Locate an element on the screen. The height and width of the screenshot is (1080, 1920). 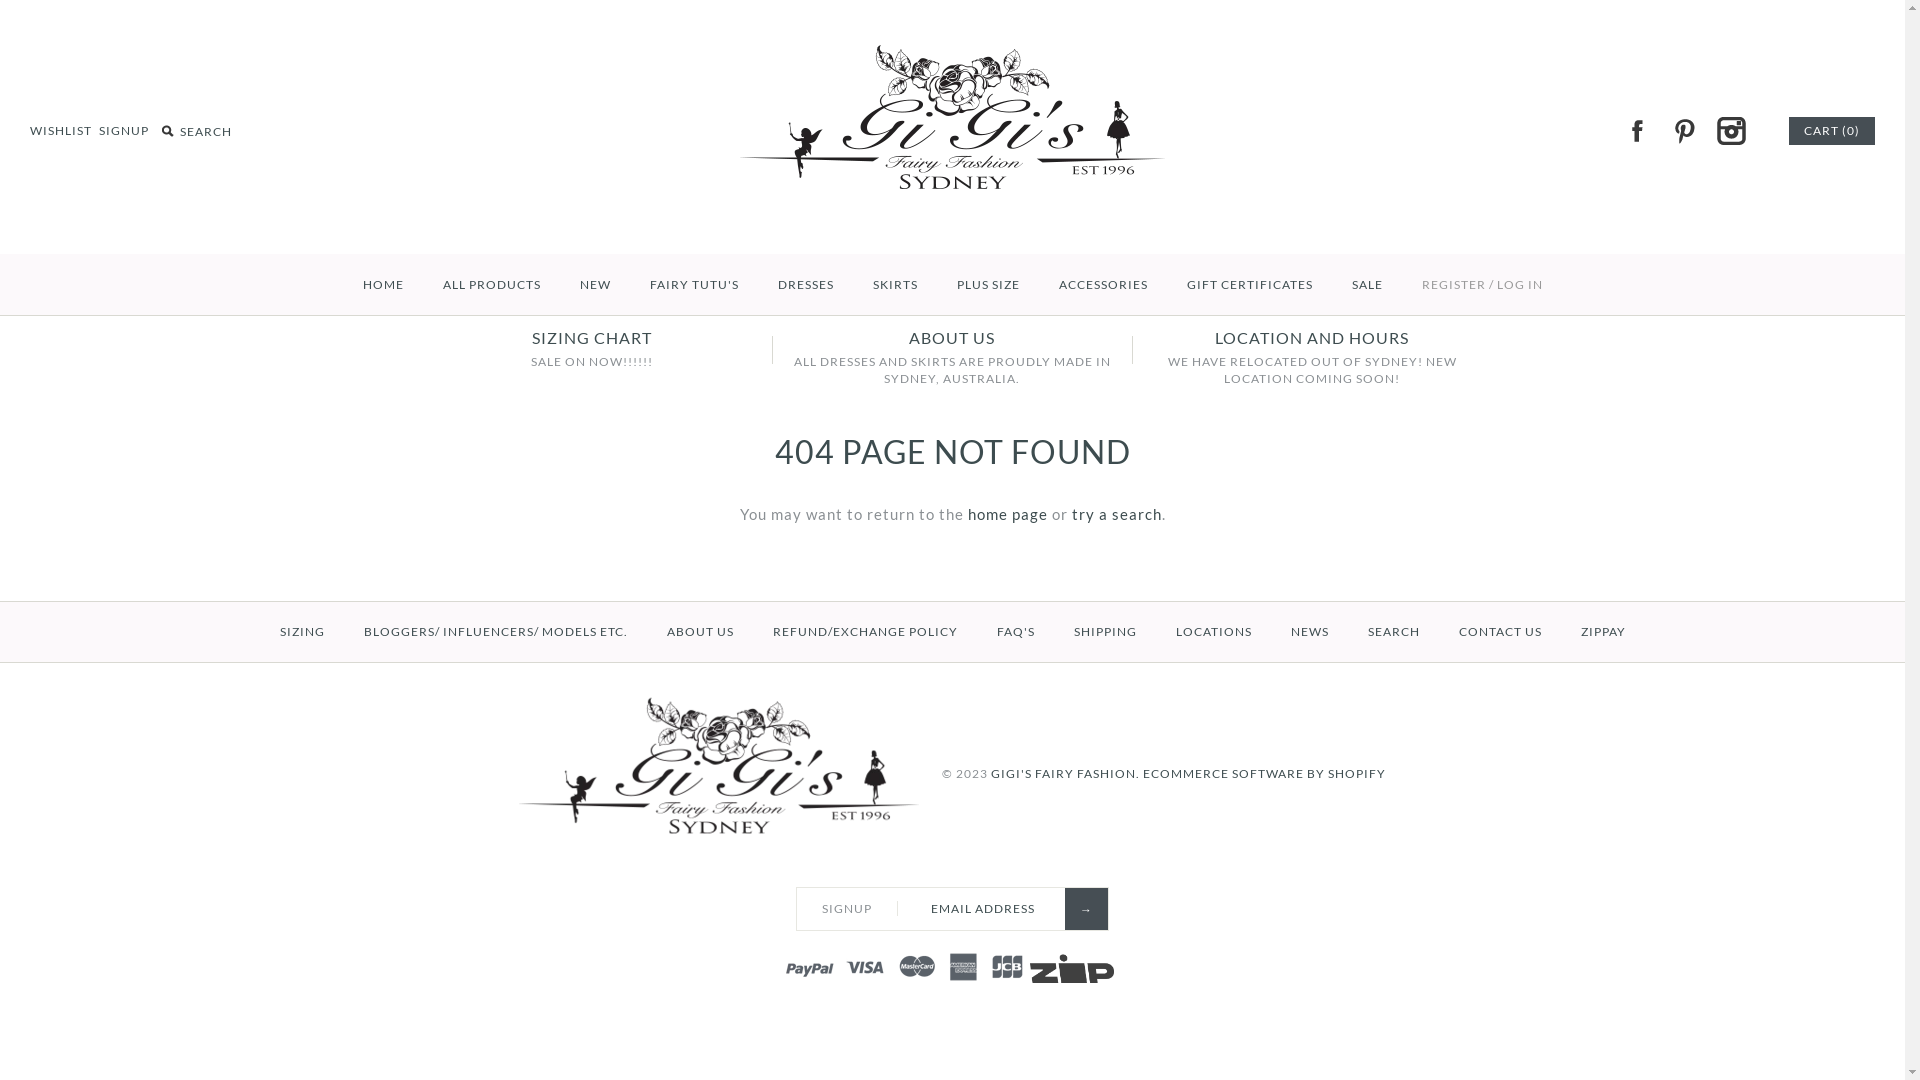
SHIPPING is located at coordinates (1106, 632).